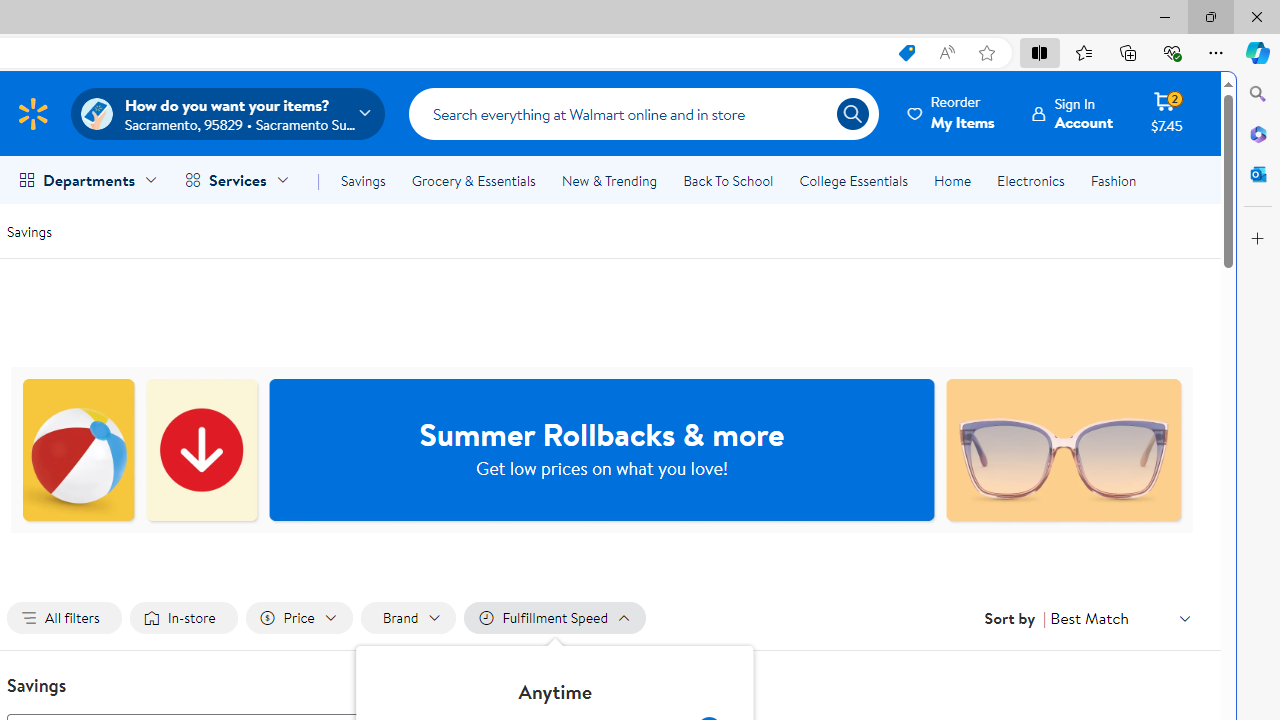 The image size is (1280, 720). I want to click on Electronics, so click(1030, 180).